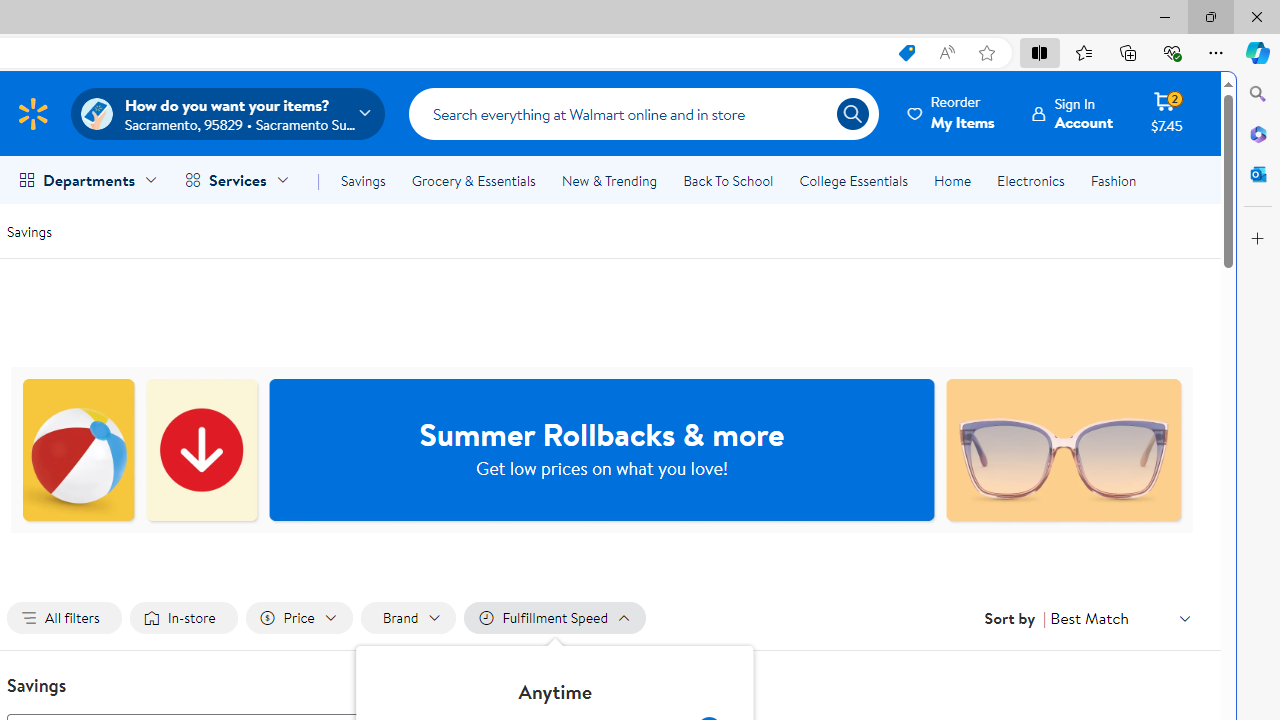 The image size is (1280, 720). I want to click on Electronics, so click(1030, 180).